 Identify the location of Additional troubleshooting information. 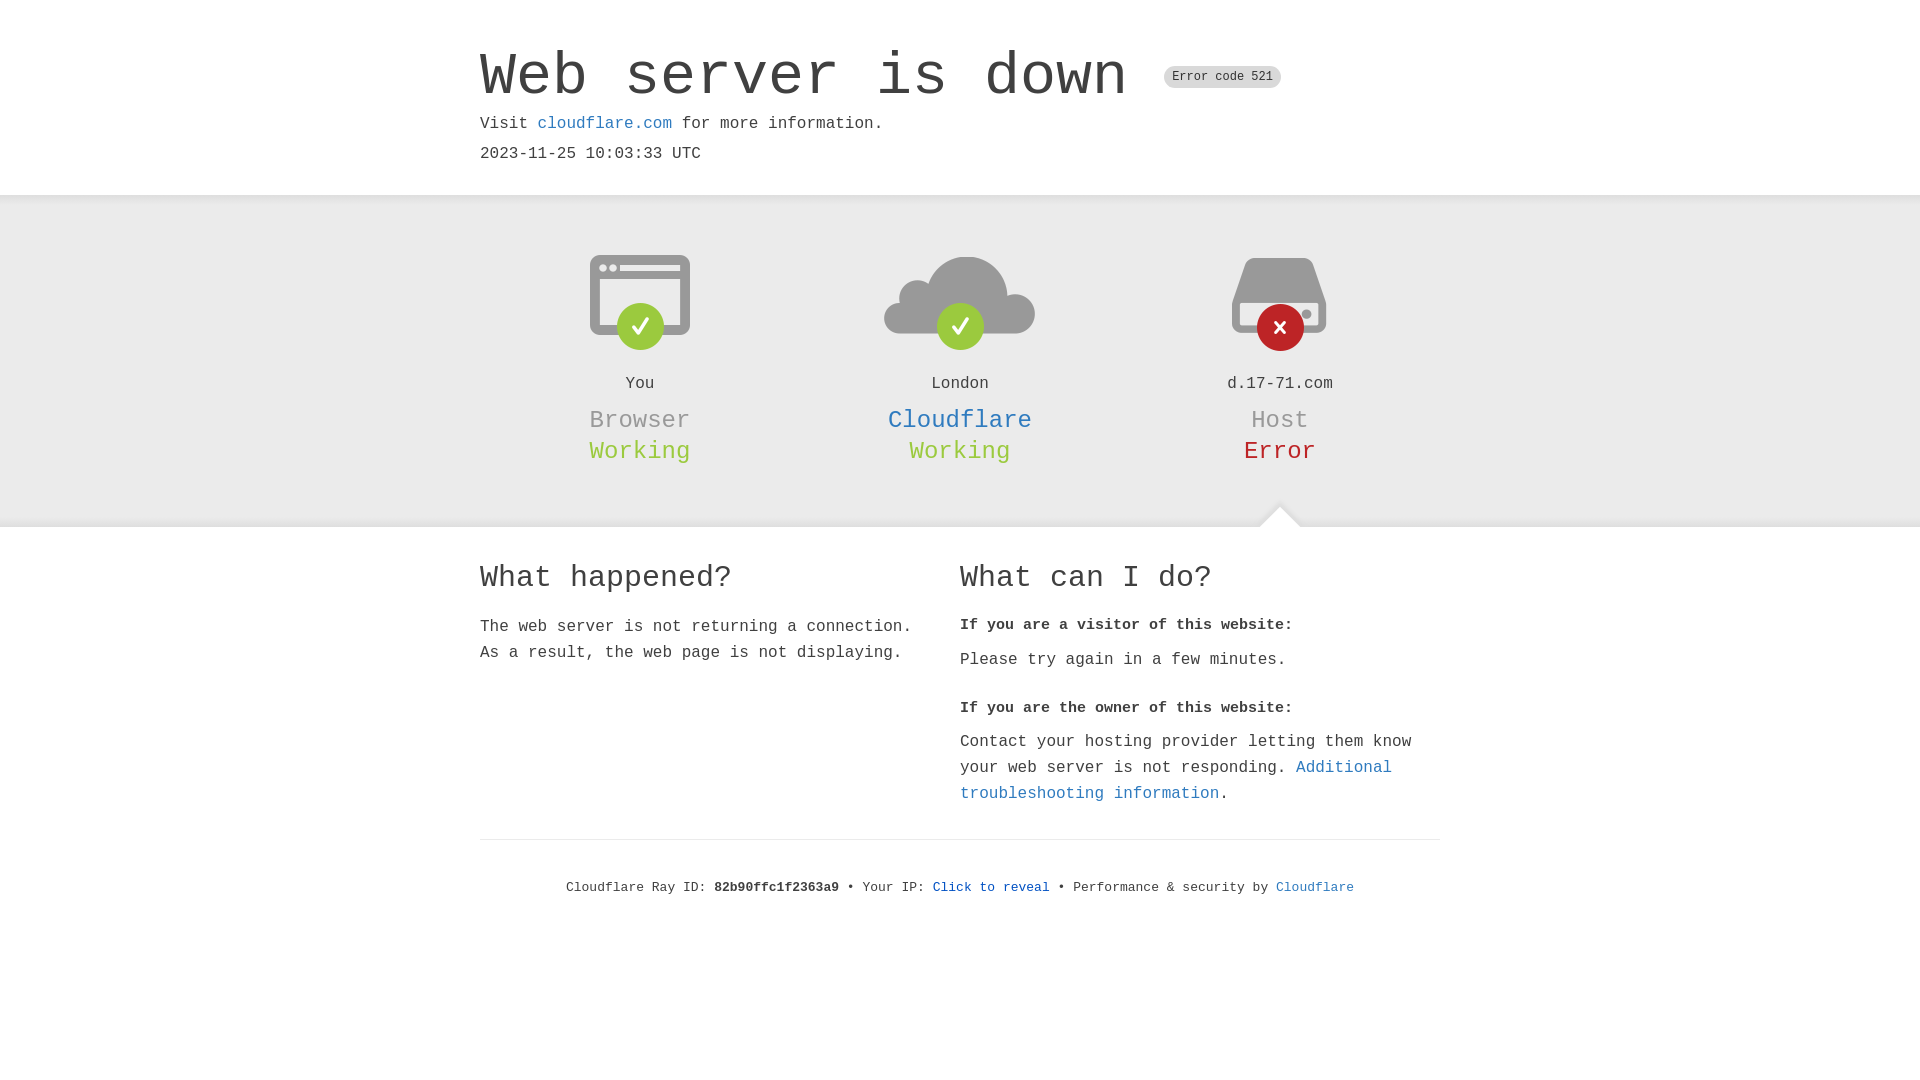
(1176, 780).